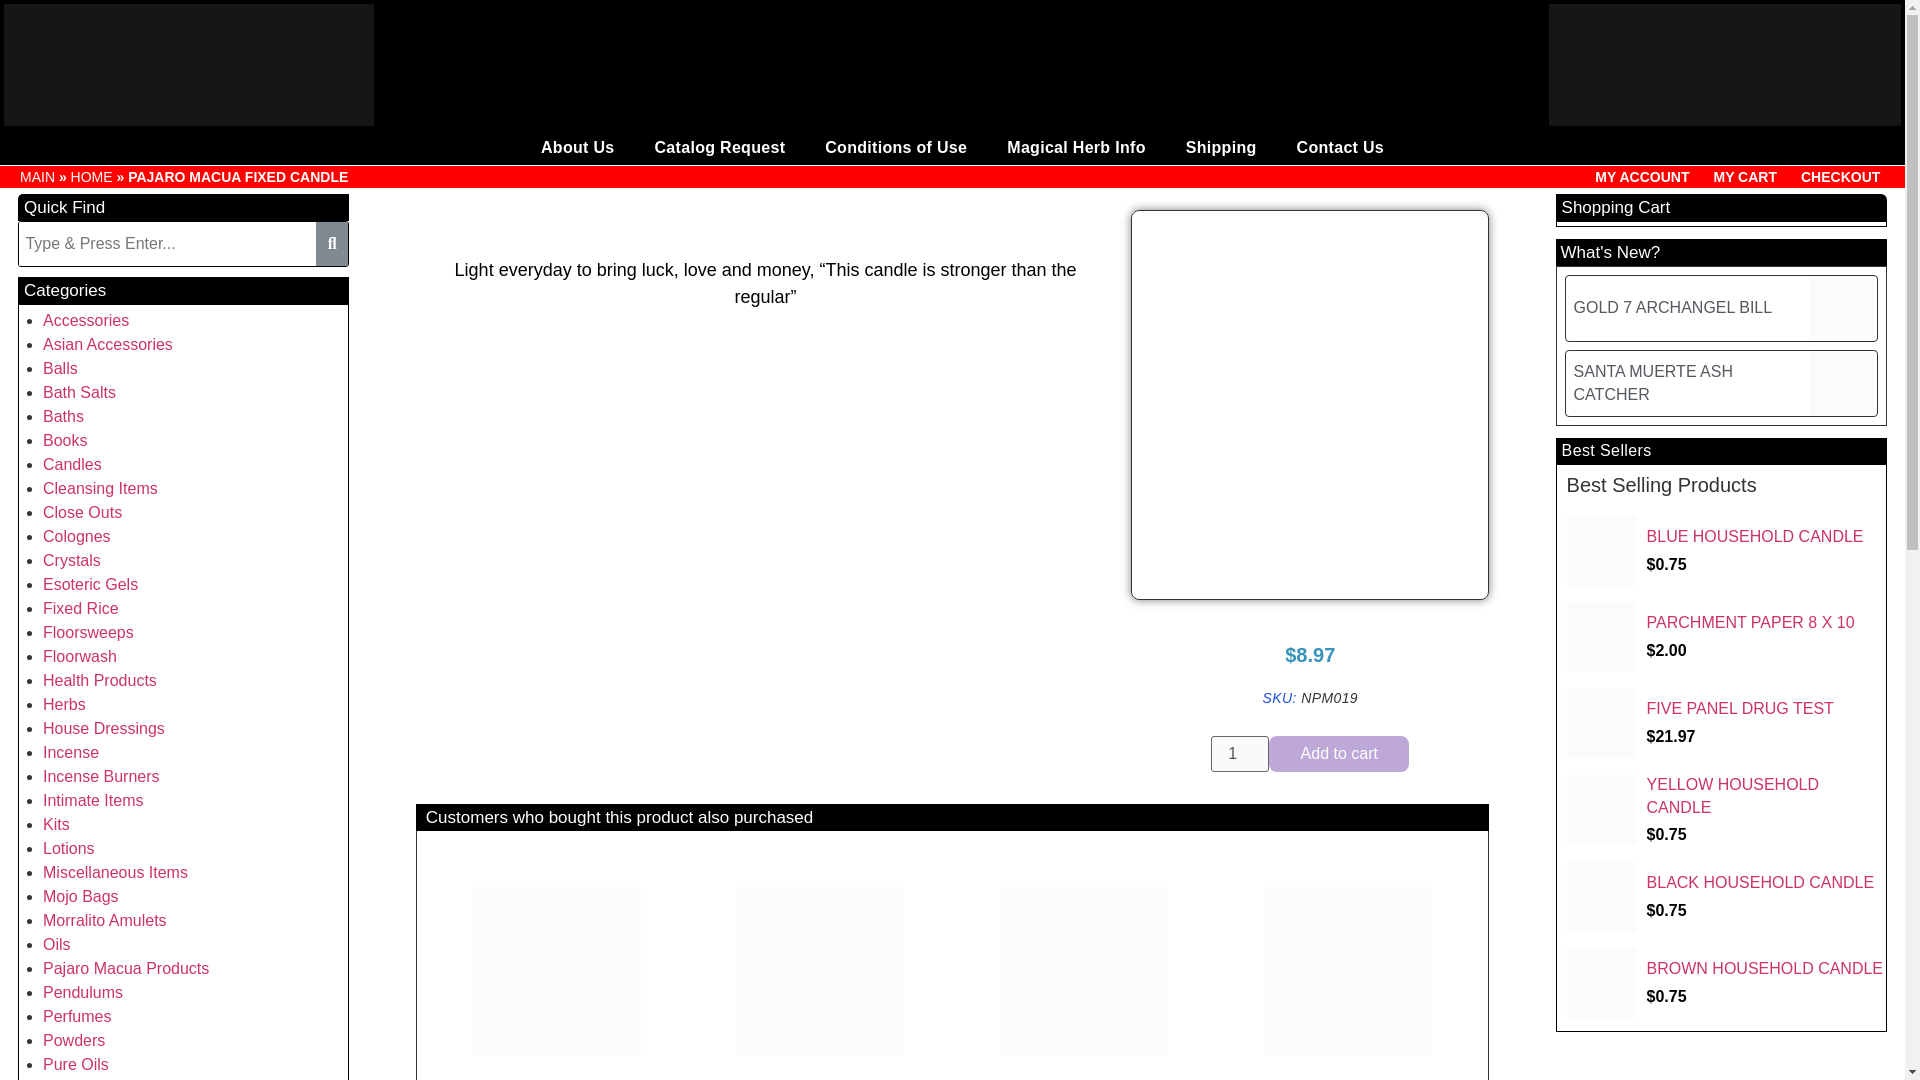 The height and width of the screenshot is (1080, 1920). Describe the element at coordinates (1726, 722) in the screenshot. I see `FIVE PANEL DRUG TEST` at that location.